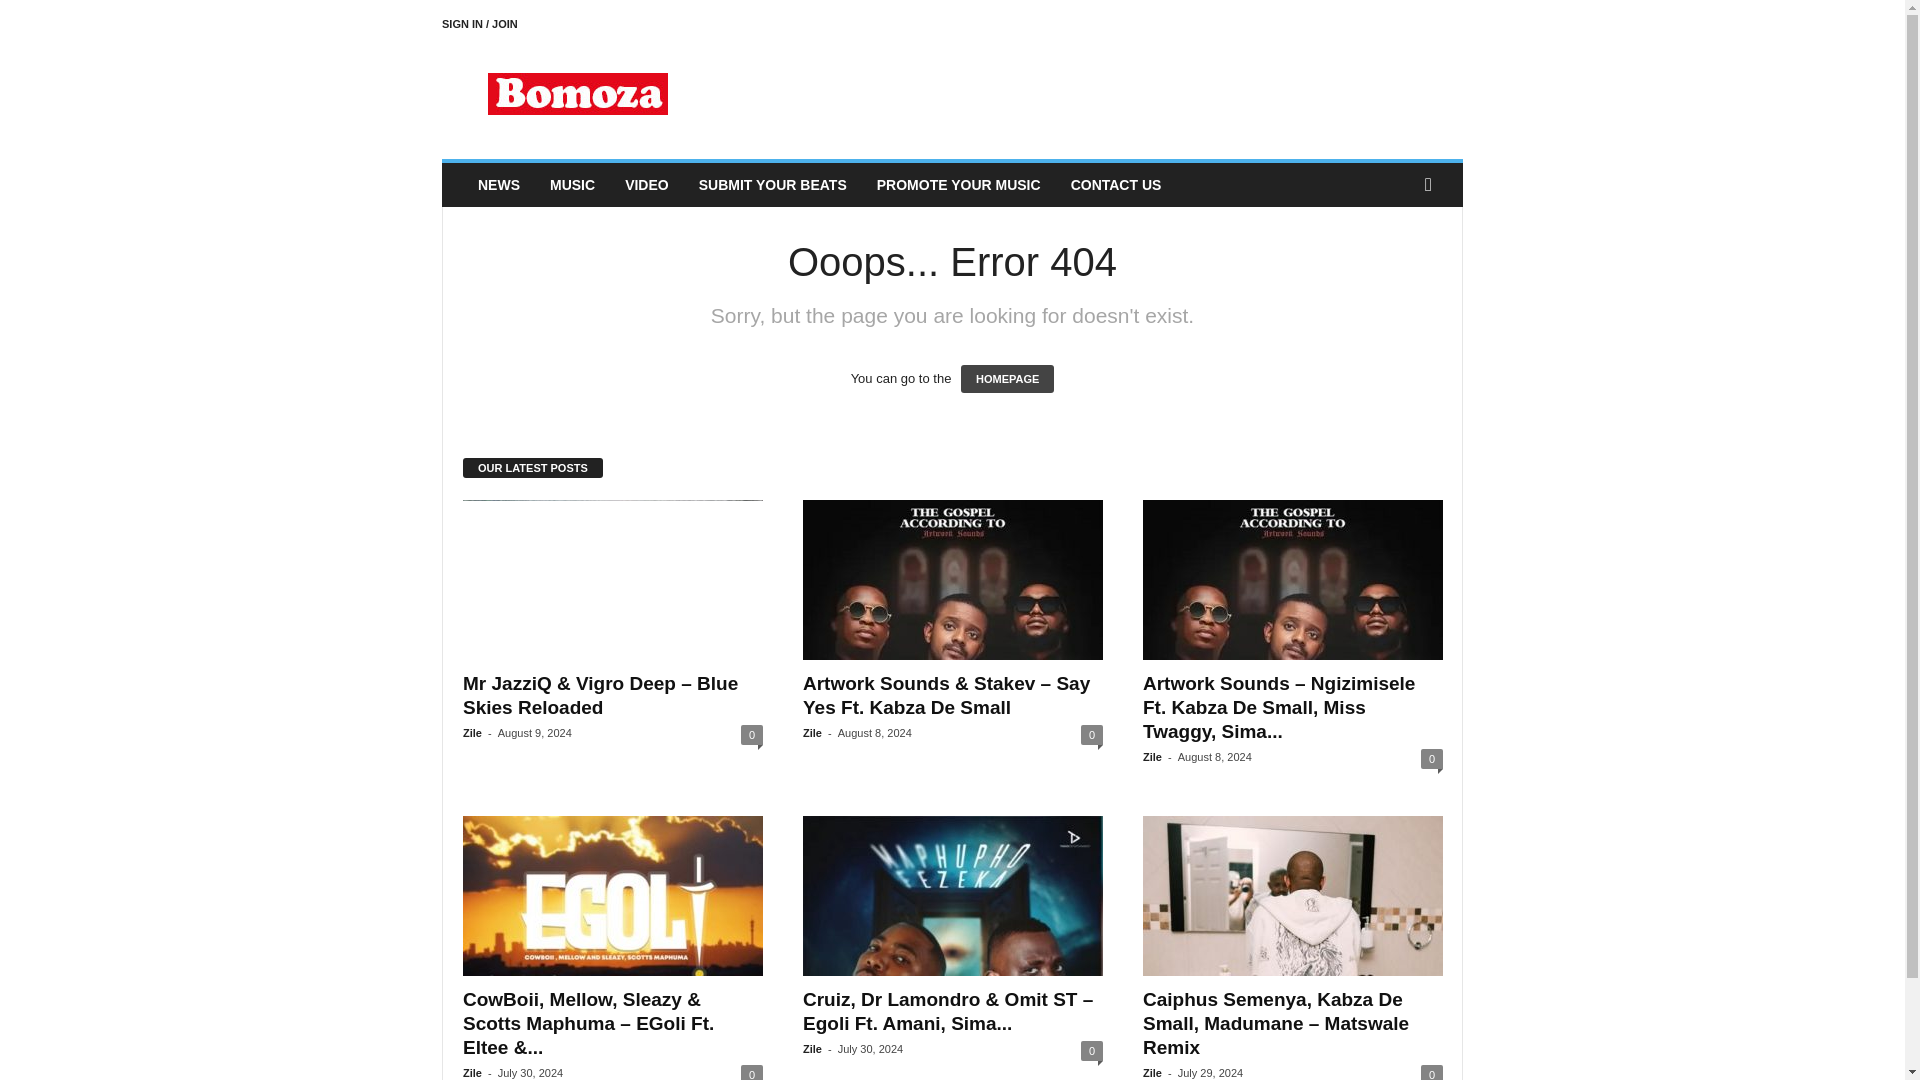  I want to click on Zile, so click(472, 732).